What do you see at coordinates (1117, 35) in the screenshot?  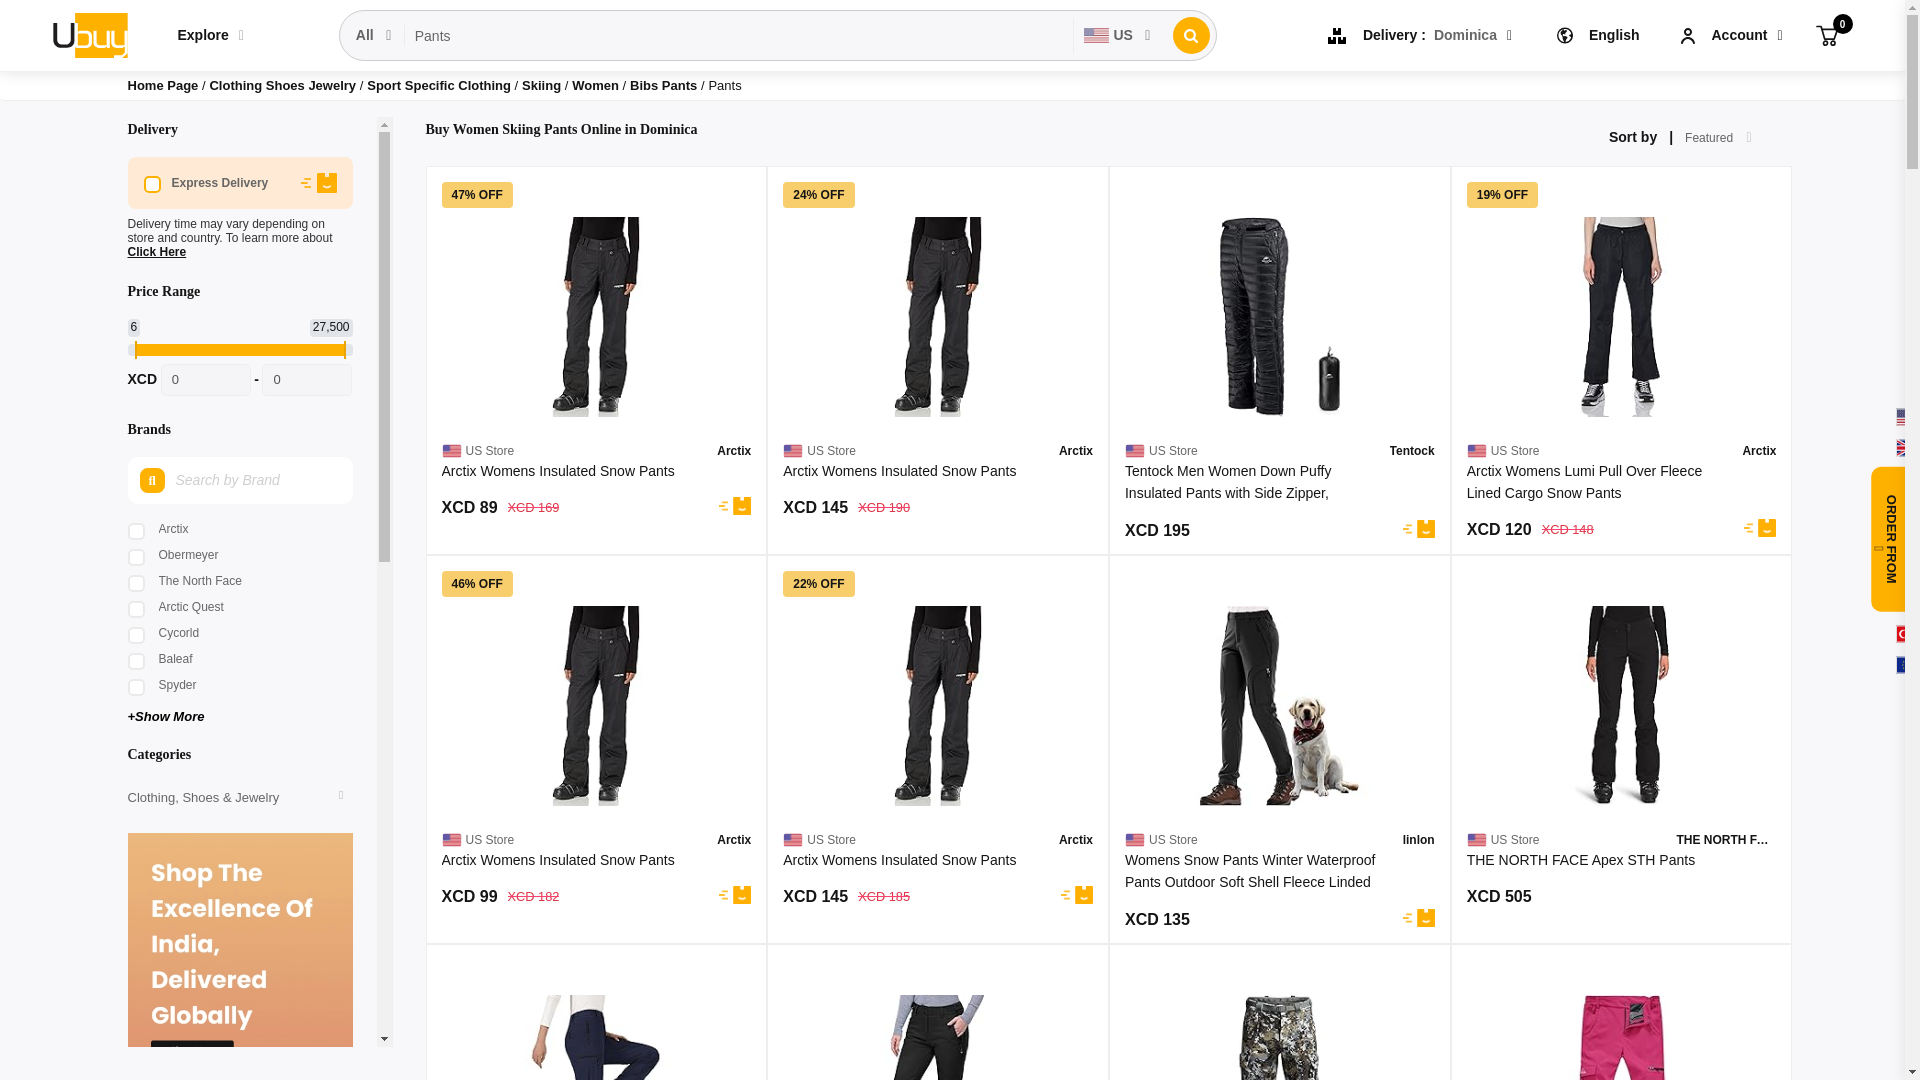 I see `US` at bounding box center [1117, 35].